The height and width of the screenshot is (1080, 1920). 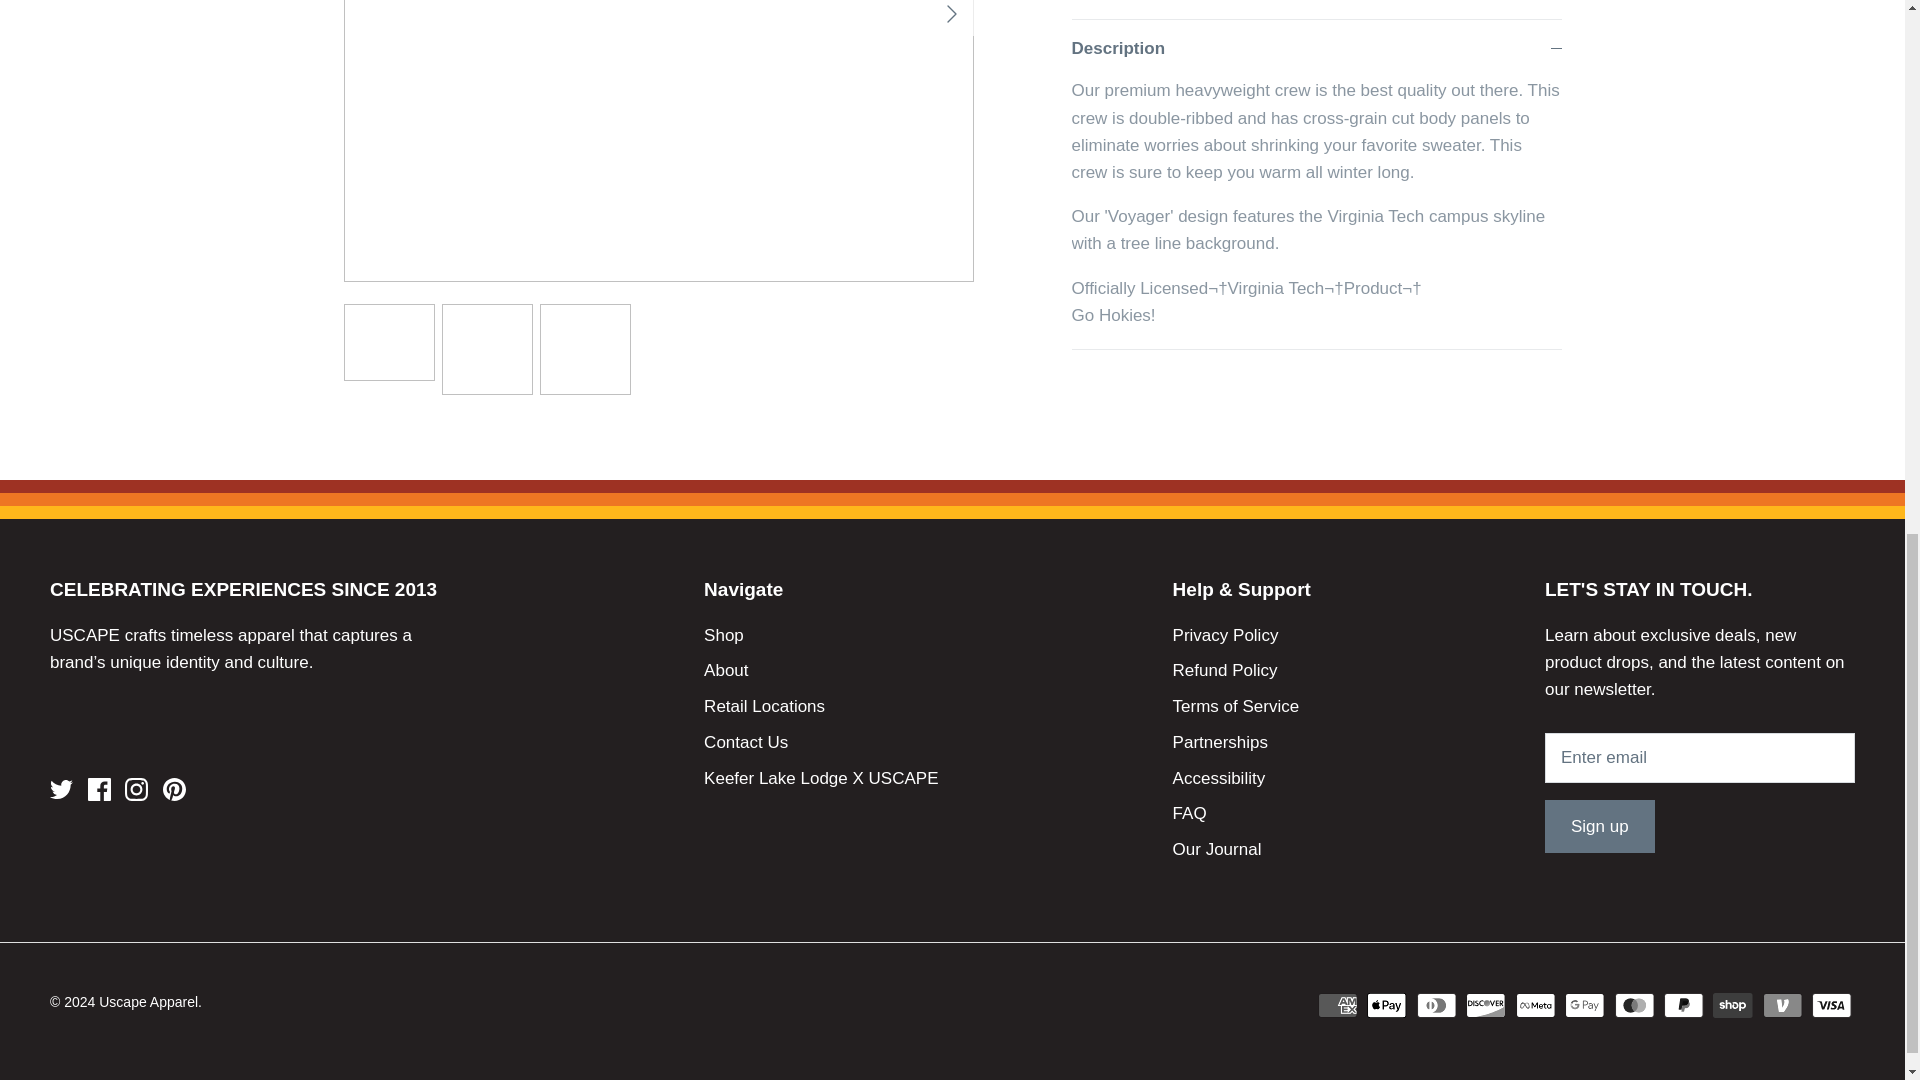 I want to click on American Express, so click(x=1337, y=1005).